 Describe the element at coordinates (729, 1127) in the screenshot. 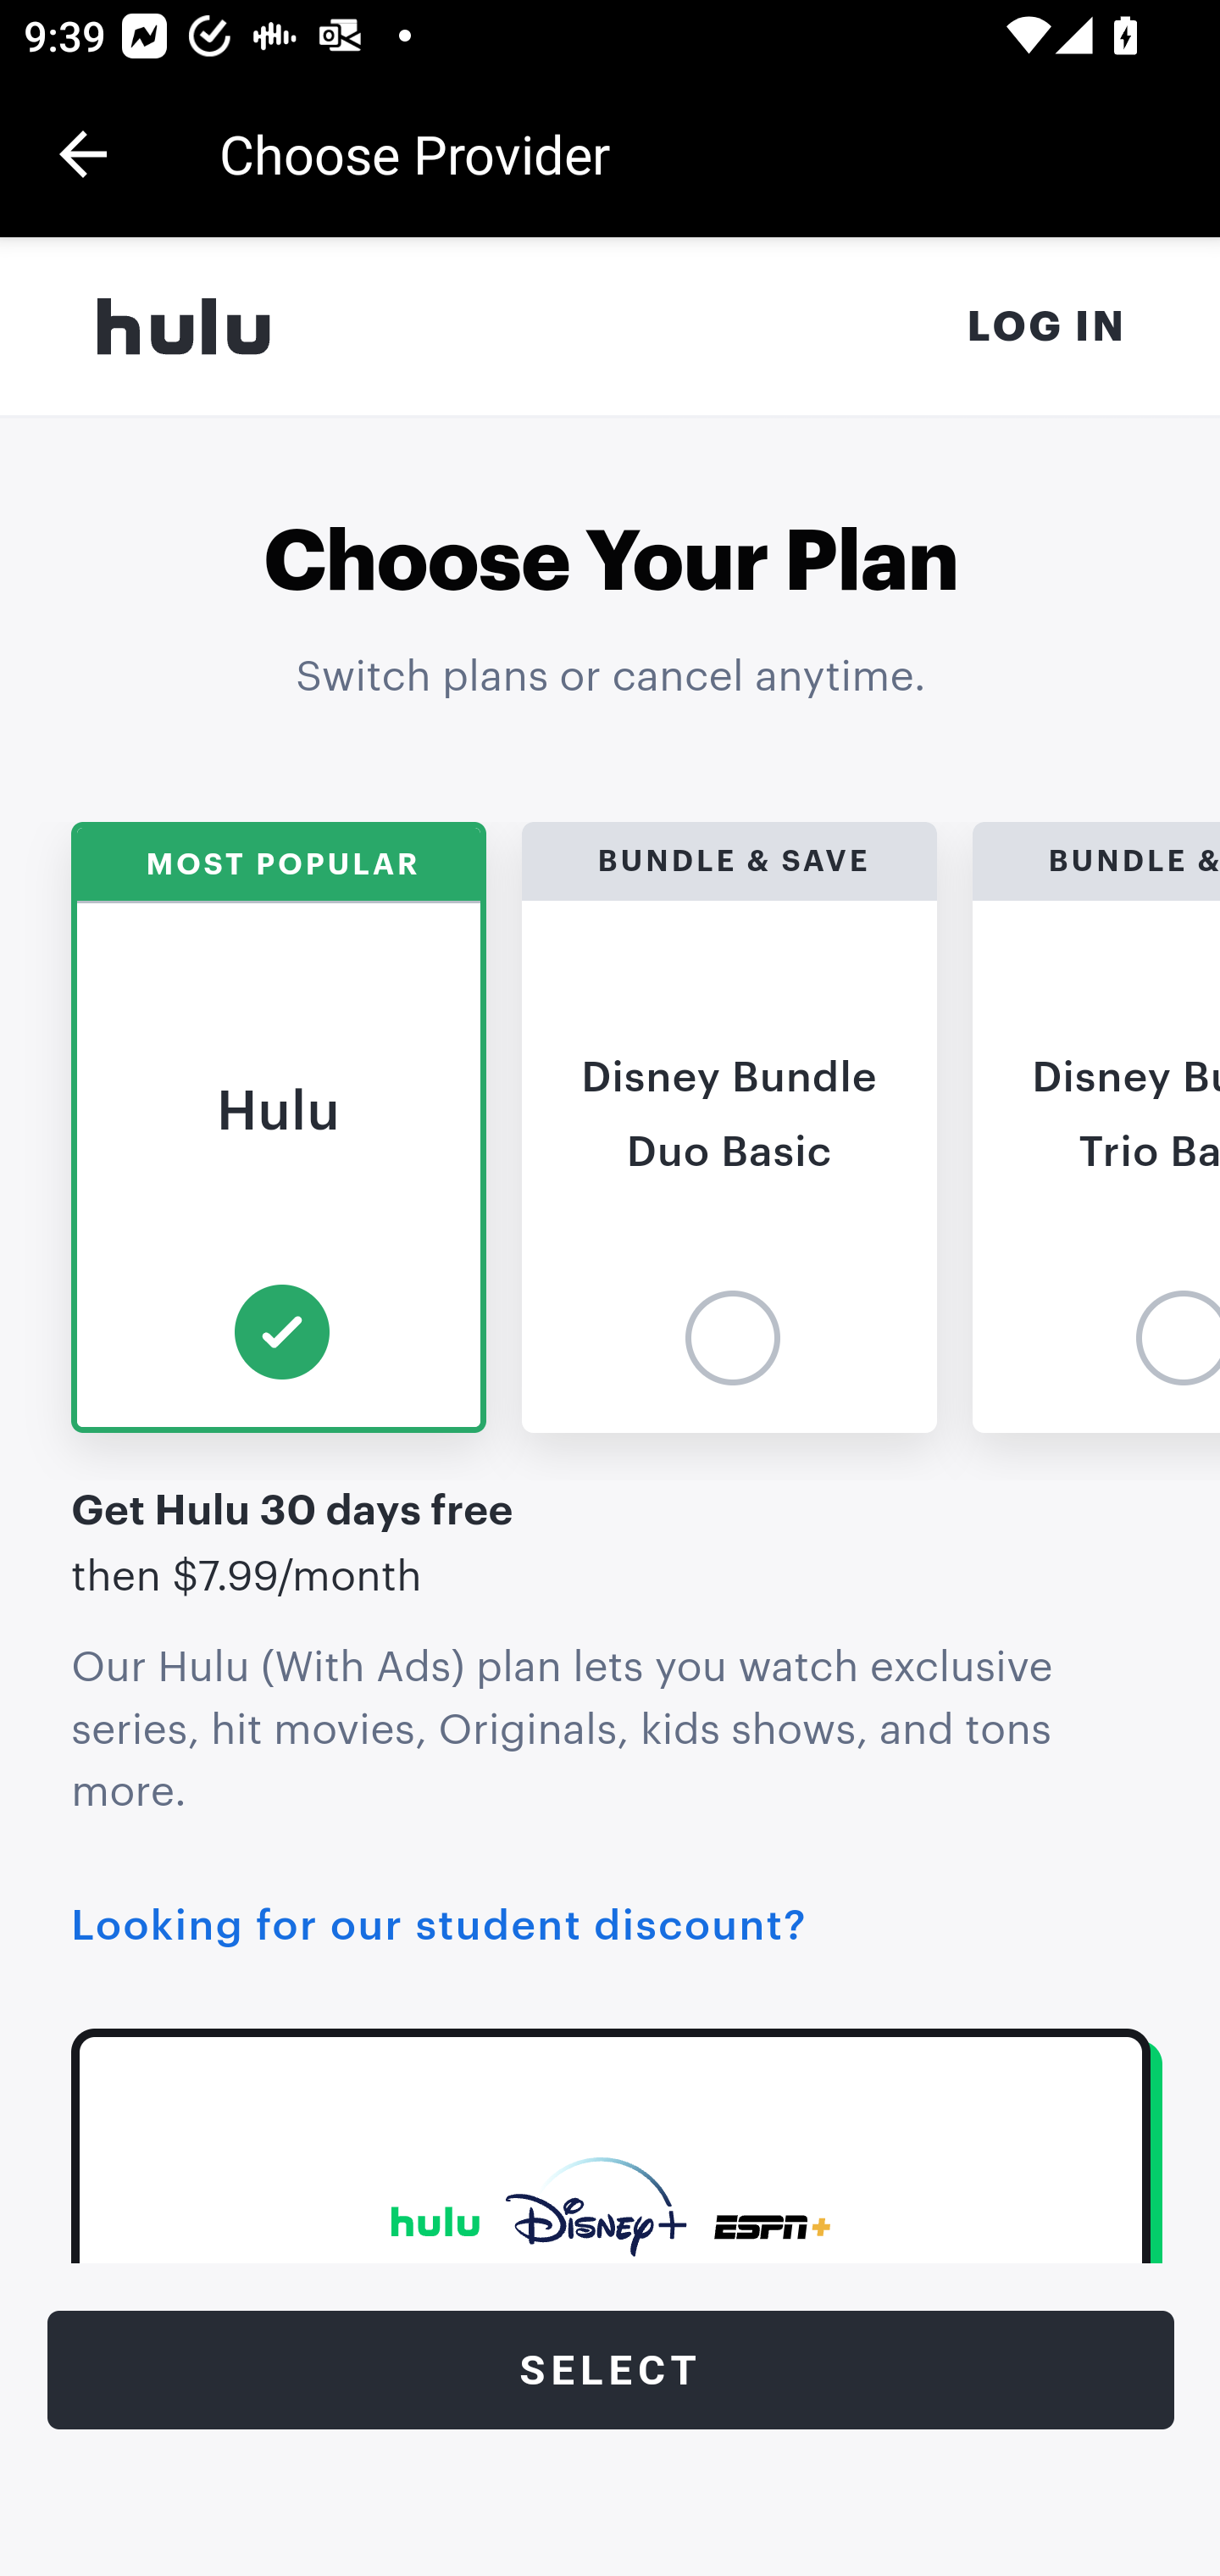

I see `BUNDLE & SAVE Disney Bundle Duo Basic` at that location.